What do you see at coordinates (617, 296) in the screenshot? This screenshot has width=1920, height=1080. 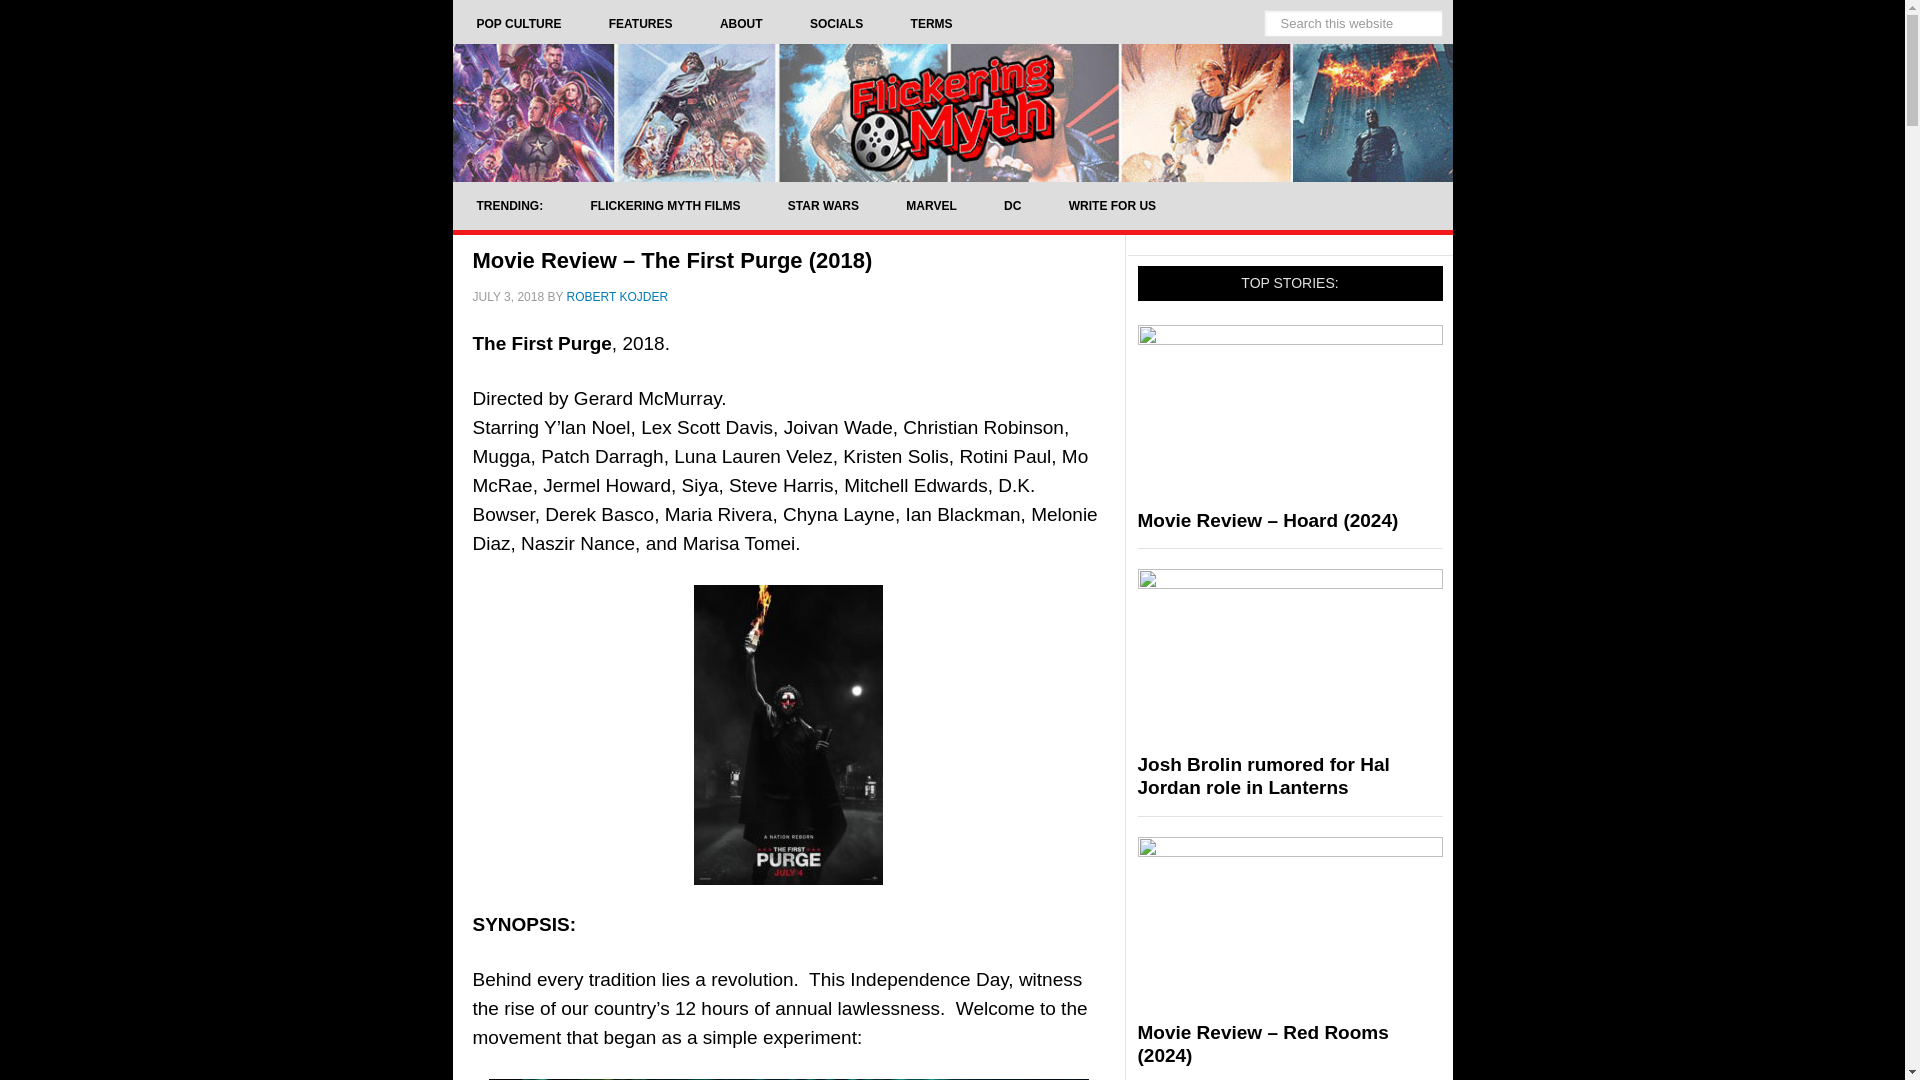 I see `ROBERT KOJDER` at bounding box center [617, 296].